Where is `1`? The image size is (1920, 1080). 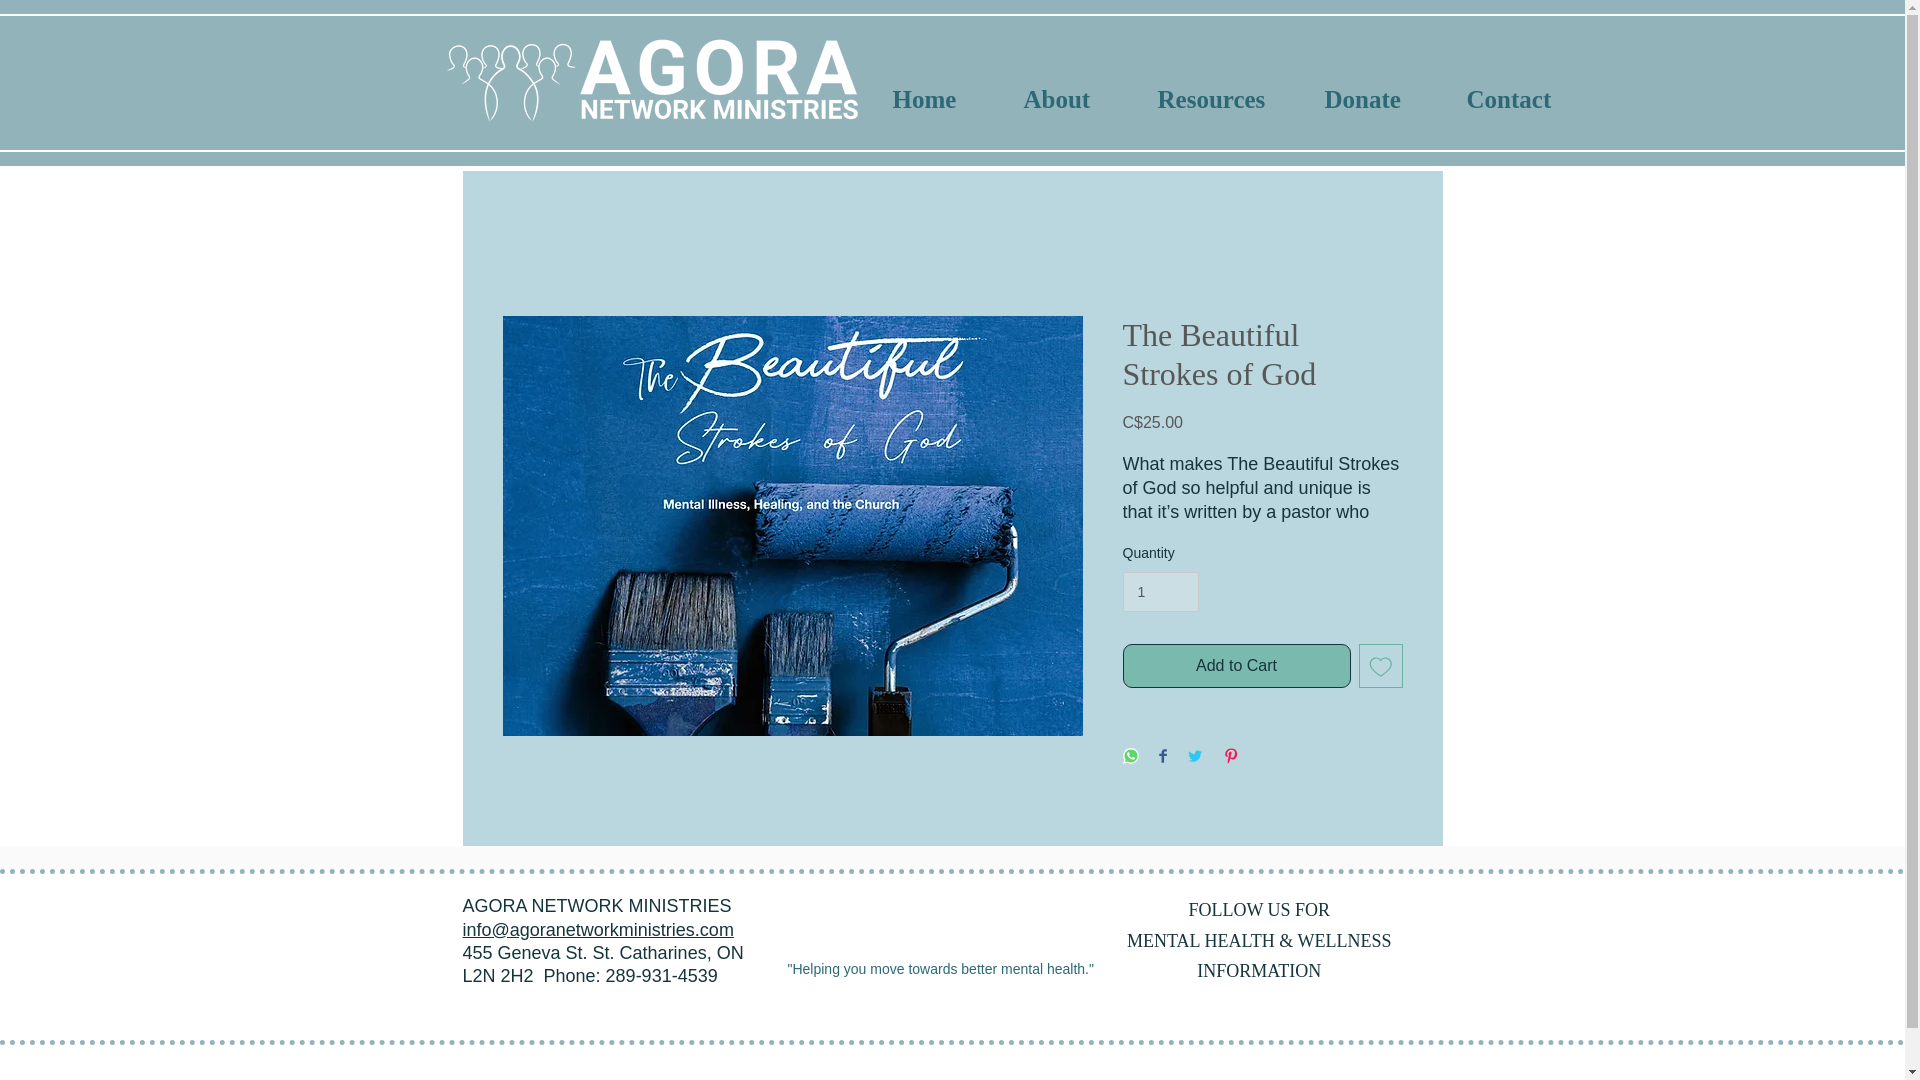 1 is located at coordinates (1160, 592).